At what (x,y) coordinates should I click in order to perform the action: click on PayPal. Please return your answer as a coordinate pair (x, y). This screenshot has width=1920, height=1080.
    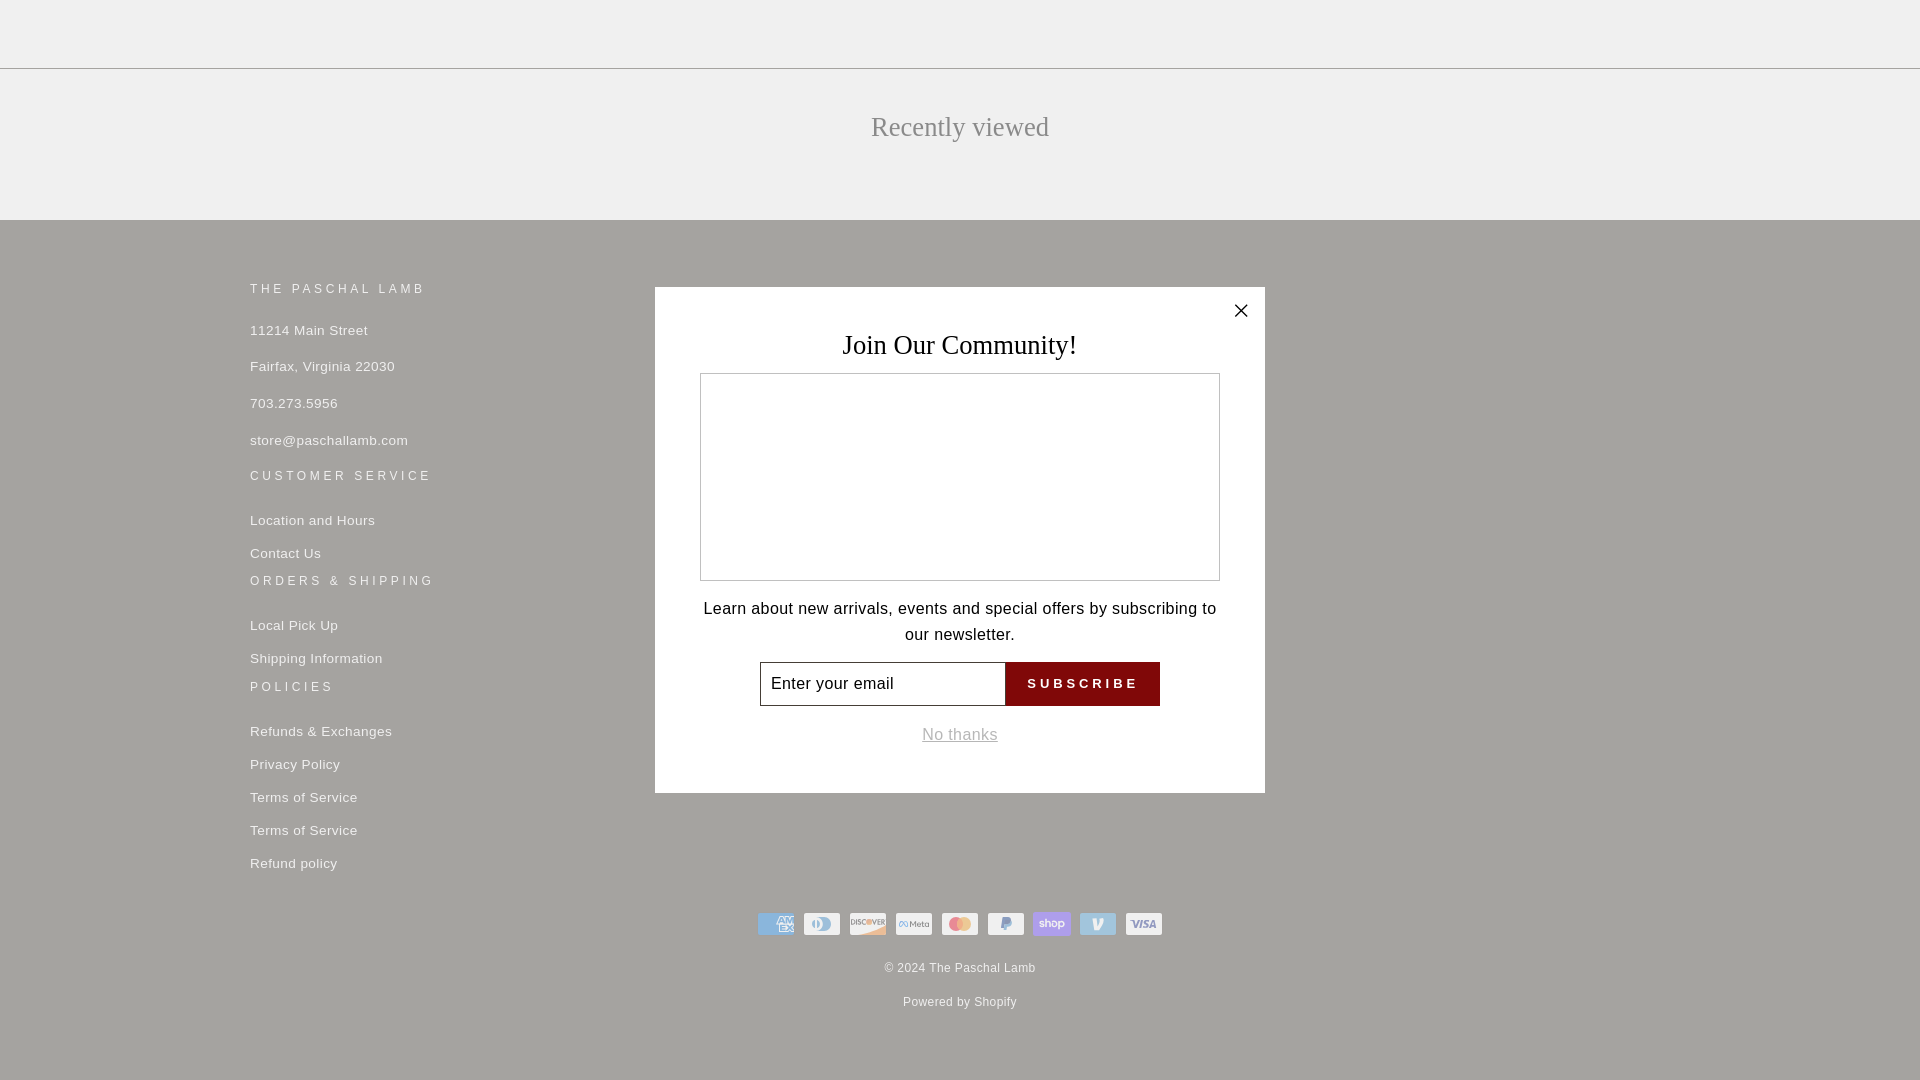
    Looking at the image, I should click on (1006, 924).